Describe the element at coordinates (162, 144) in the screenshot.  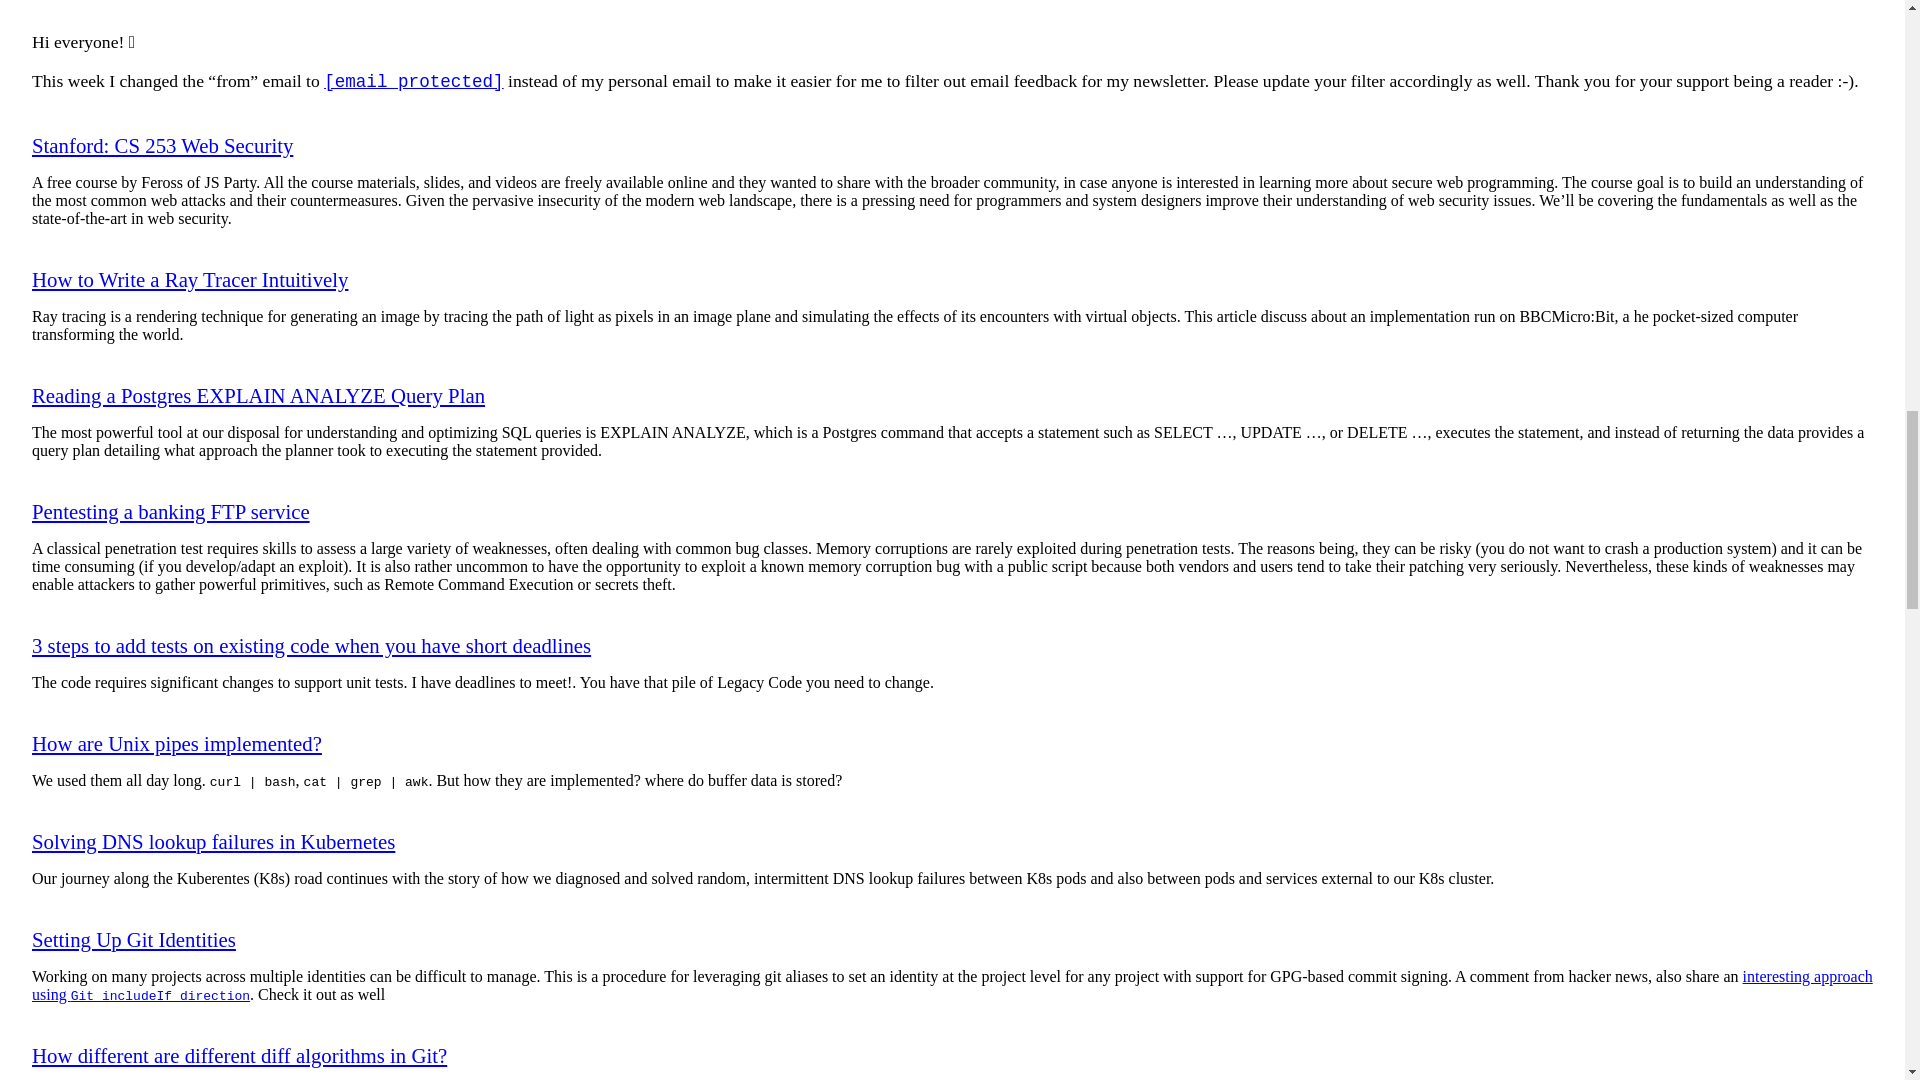
I see `Stanford: CS 253 Web Security` at that location.